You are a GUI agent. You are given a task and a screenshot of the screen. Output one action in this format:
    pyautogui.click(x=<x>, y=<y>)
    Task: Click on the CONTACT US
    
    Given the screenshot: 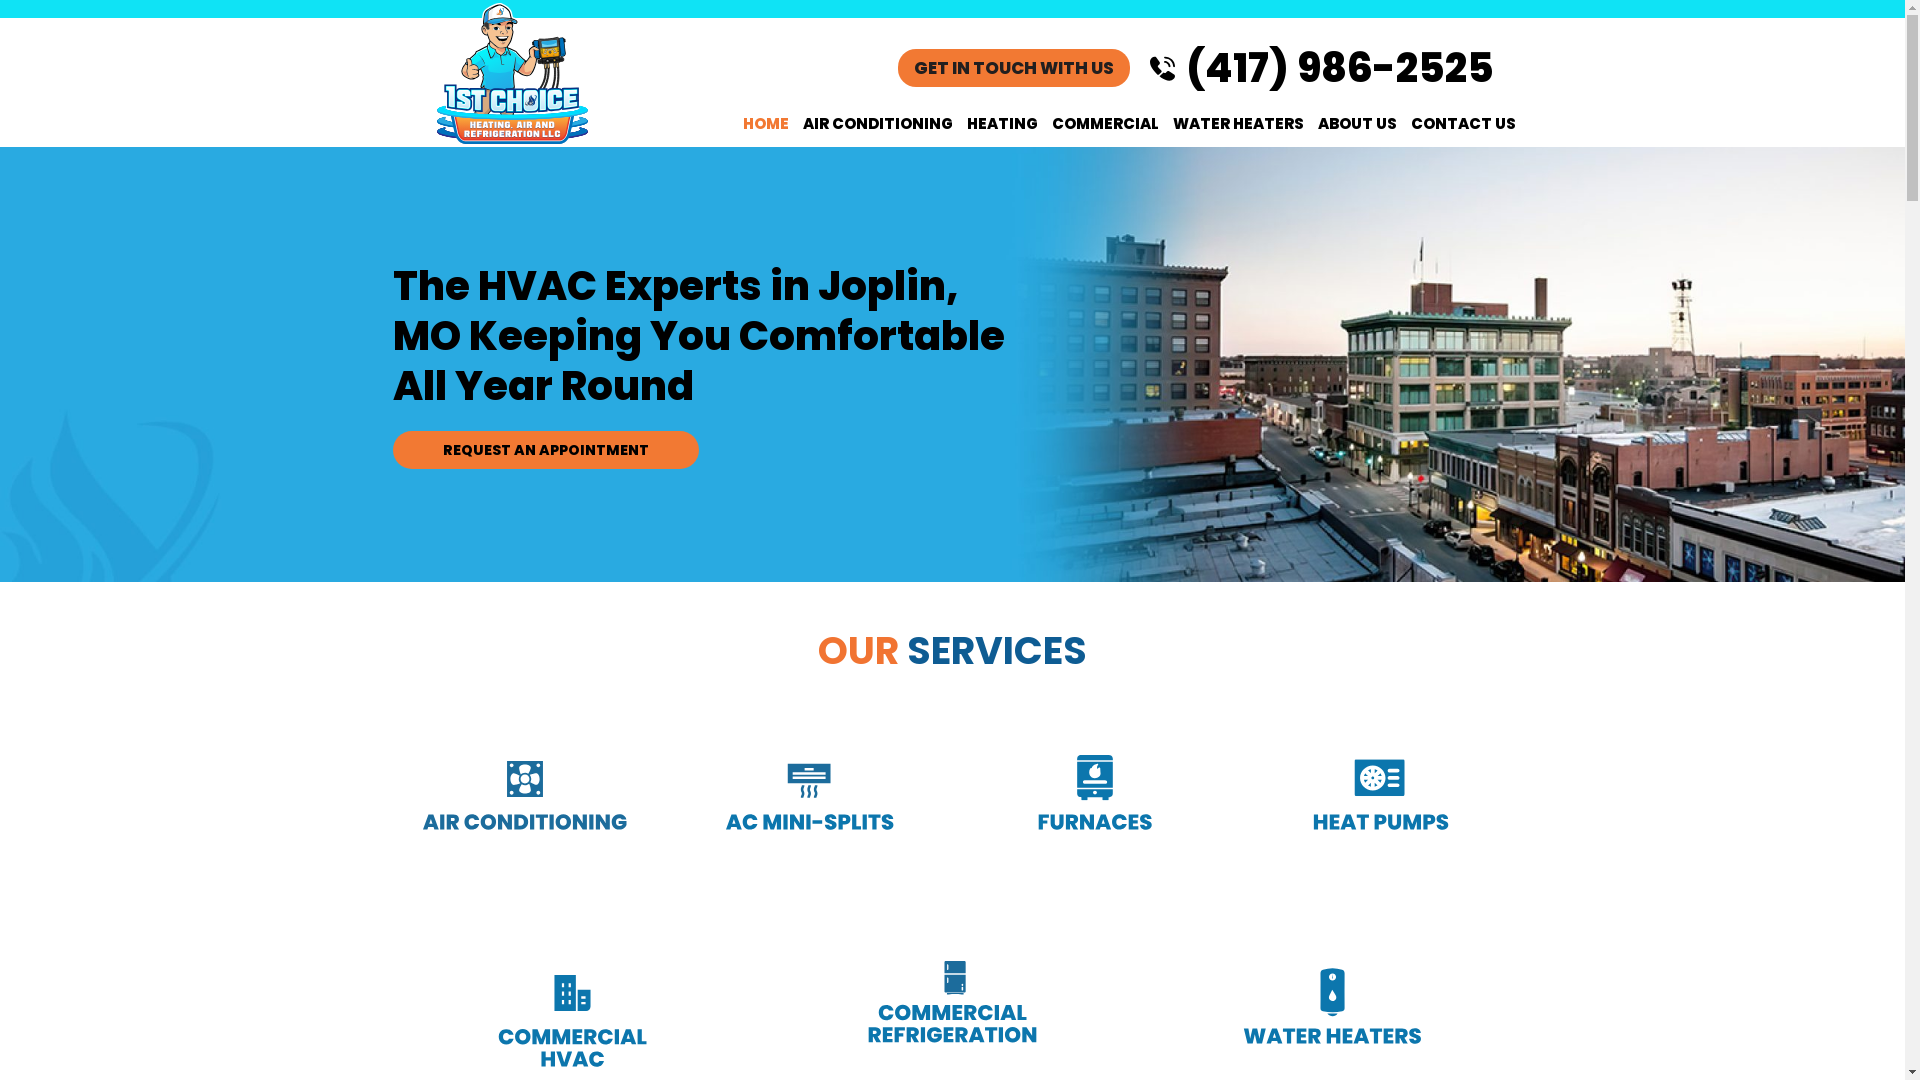 What is the action you would take?
    pyautogui.click(x=1464, y=124)
    